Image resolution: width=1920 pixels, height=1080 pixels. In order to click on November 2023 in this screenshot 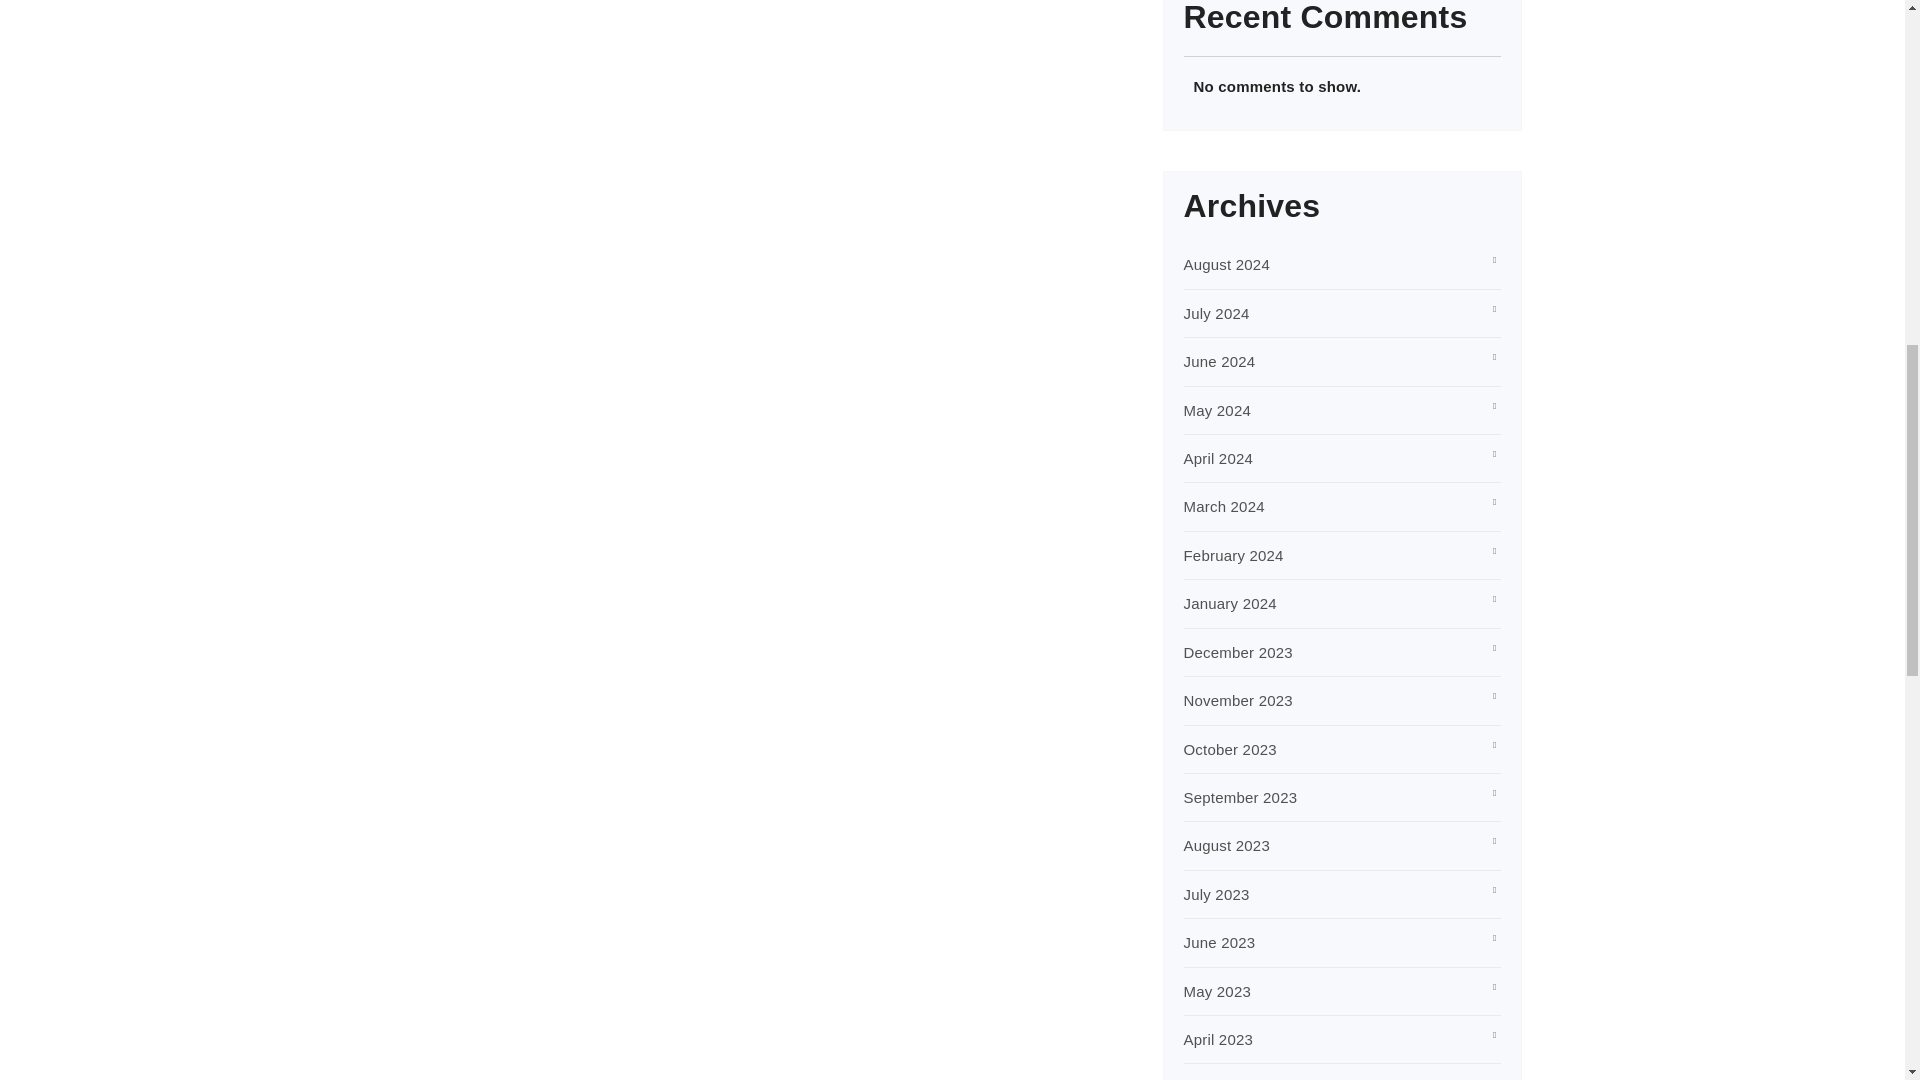, I will do `click(1238, 700)`.